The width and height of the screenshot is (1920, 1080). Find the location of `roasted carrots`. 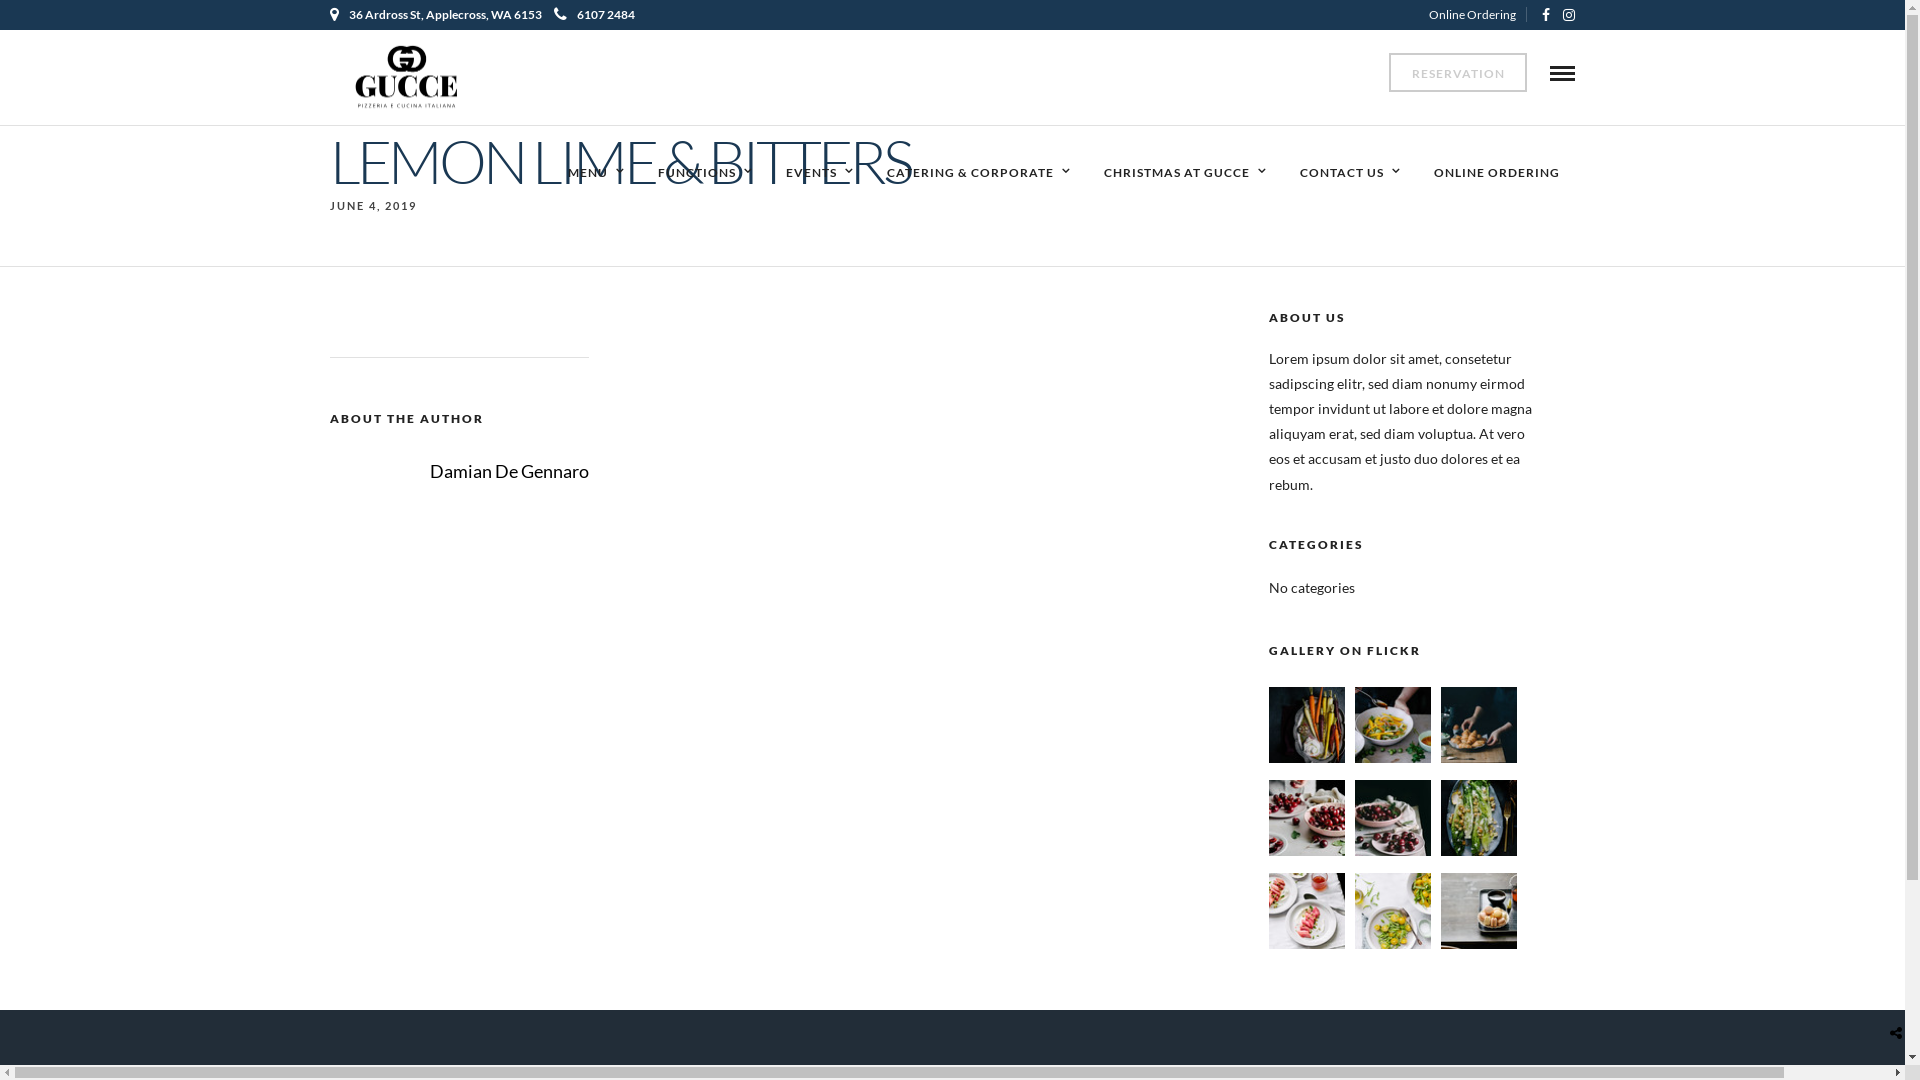

roasted carrots is located at coordinates (1307, 758).